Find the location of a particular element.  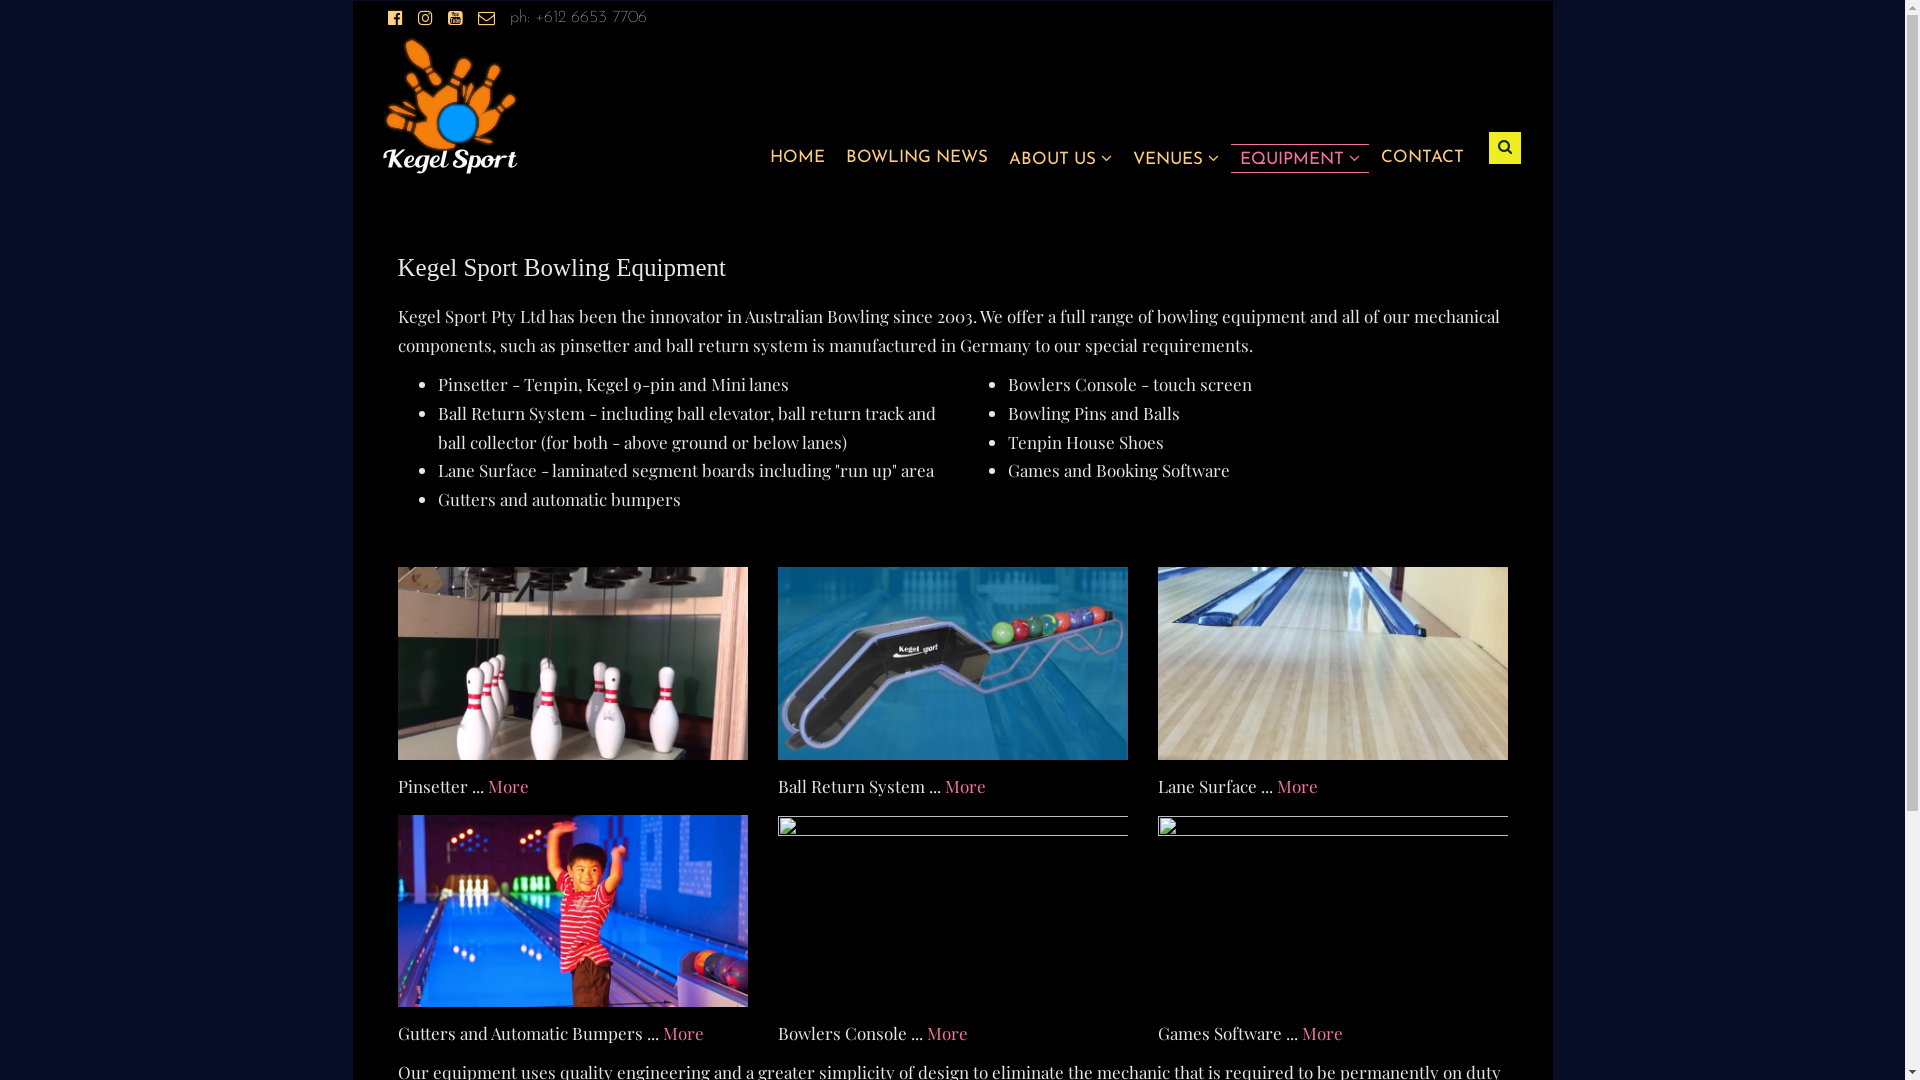

Kegel Sport is located at coordinates (450, 105).